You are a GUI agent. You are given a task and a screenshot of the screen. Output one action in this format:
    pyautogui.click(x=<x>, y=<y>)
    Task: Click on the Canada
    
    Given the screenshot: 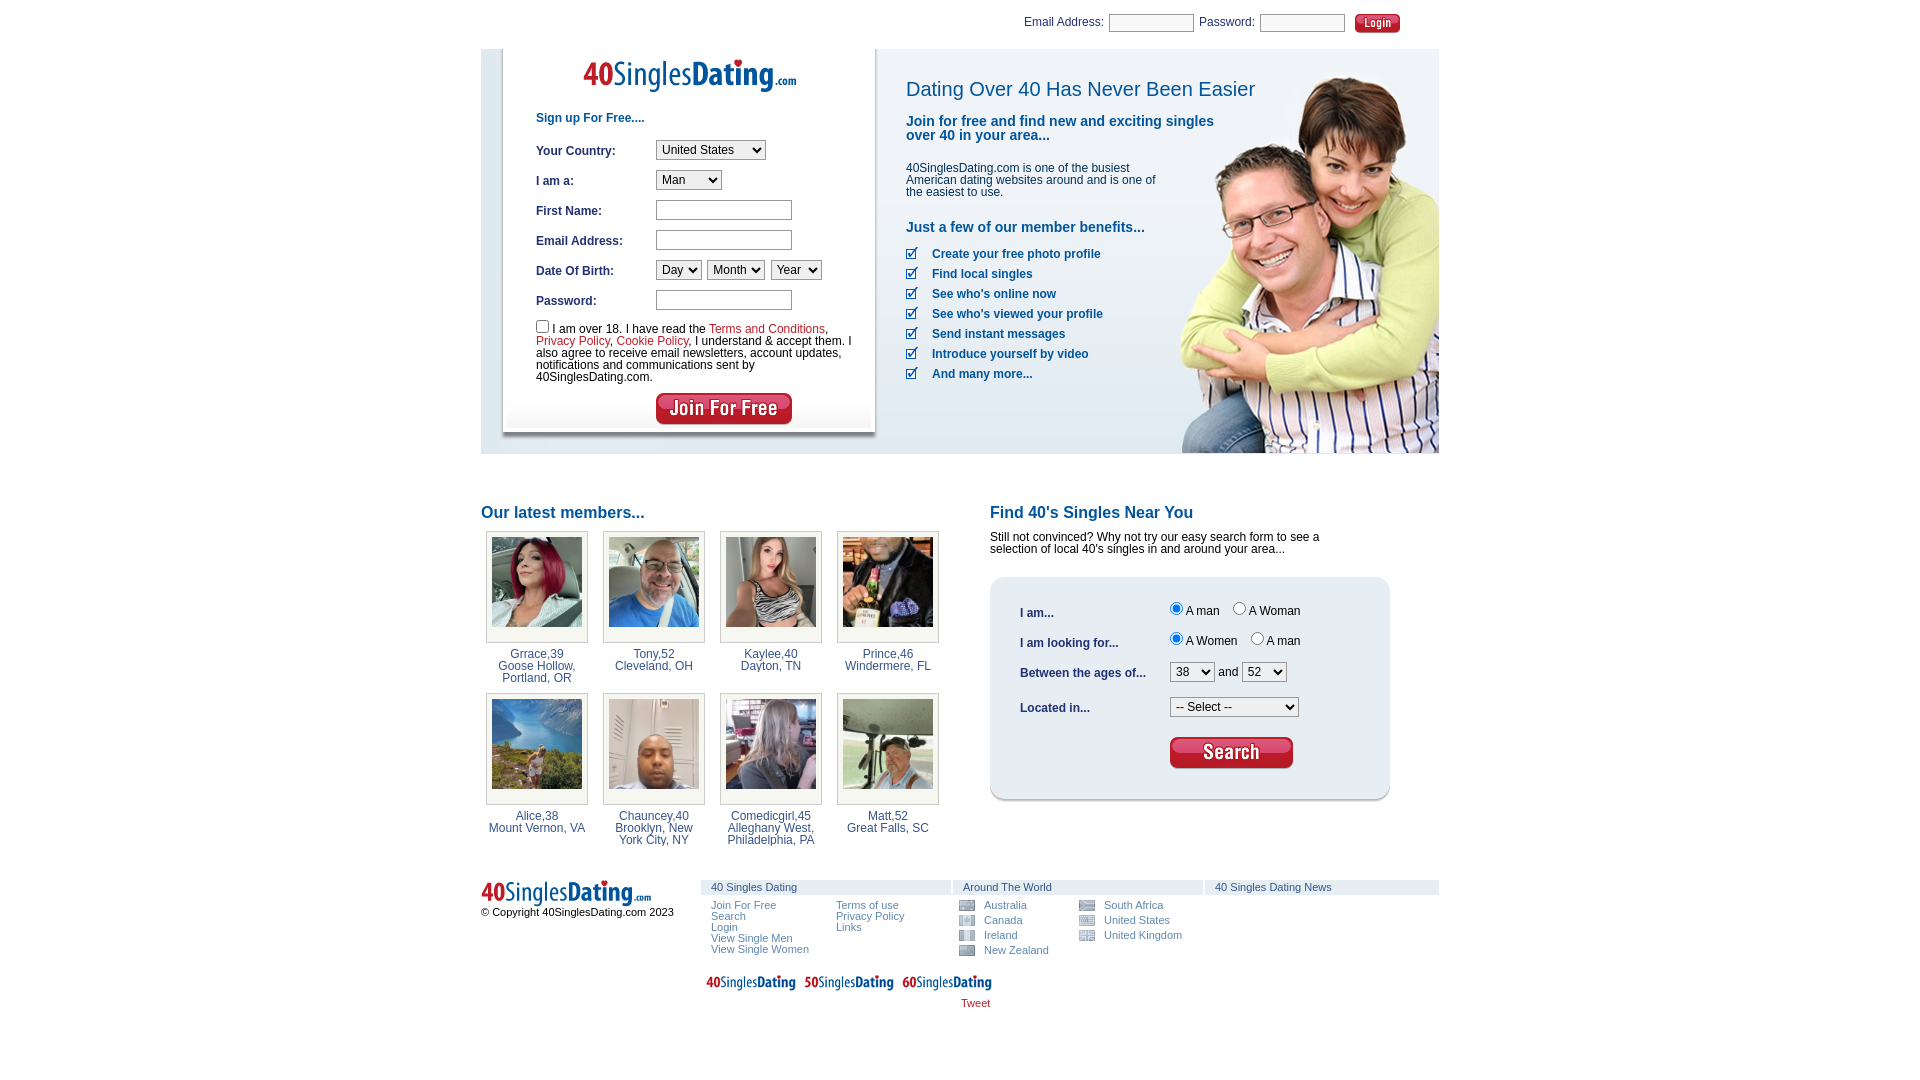 What is the action you would take?
    pyautogui.click(x=1011, y=920)
    